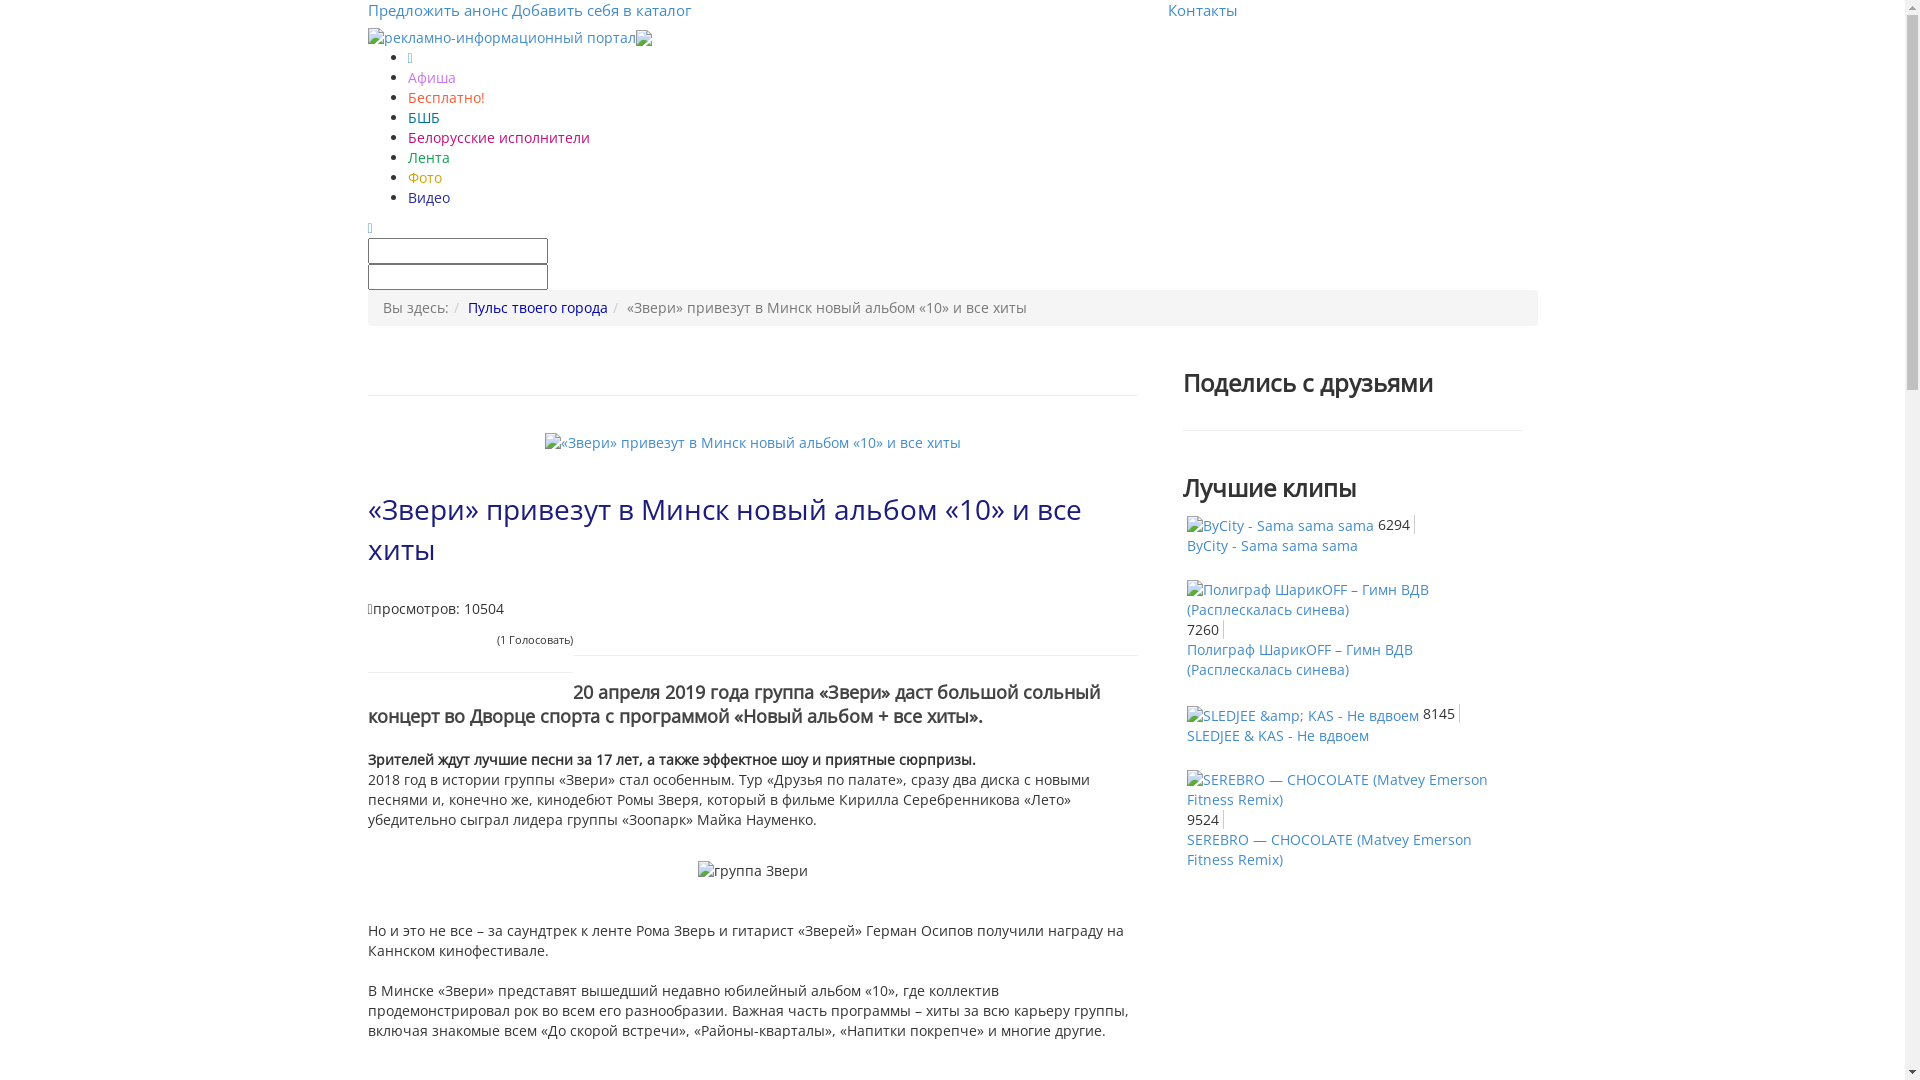 The width and height of the screenshot is (1920, 1080). Describe the element at coordinates (380, 640) in the screenshot. I see `1` at that location.